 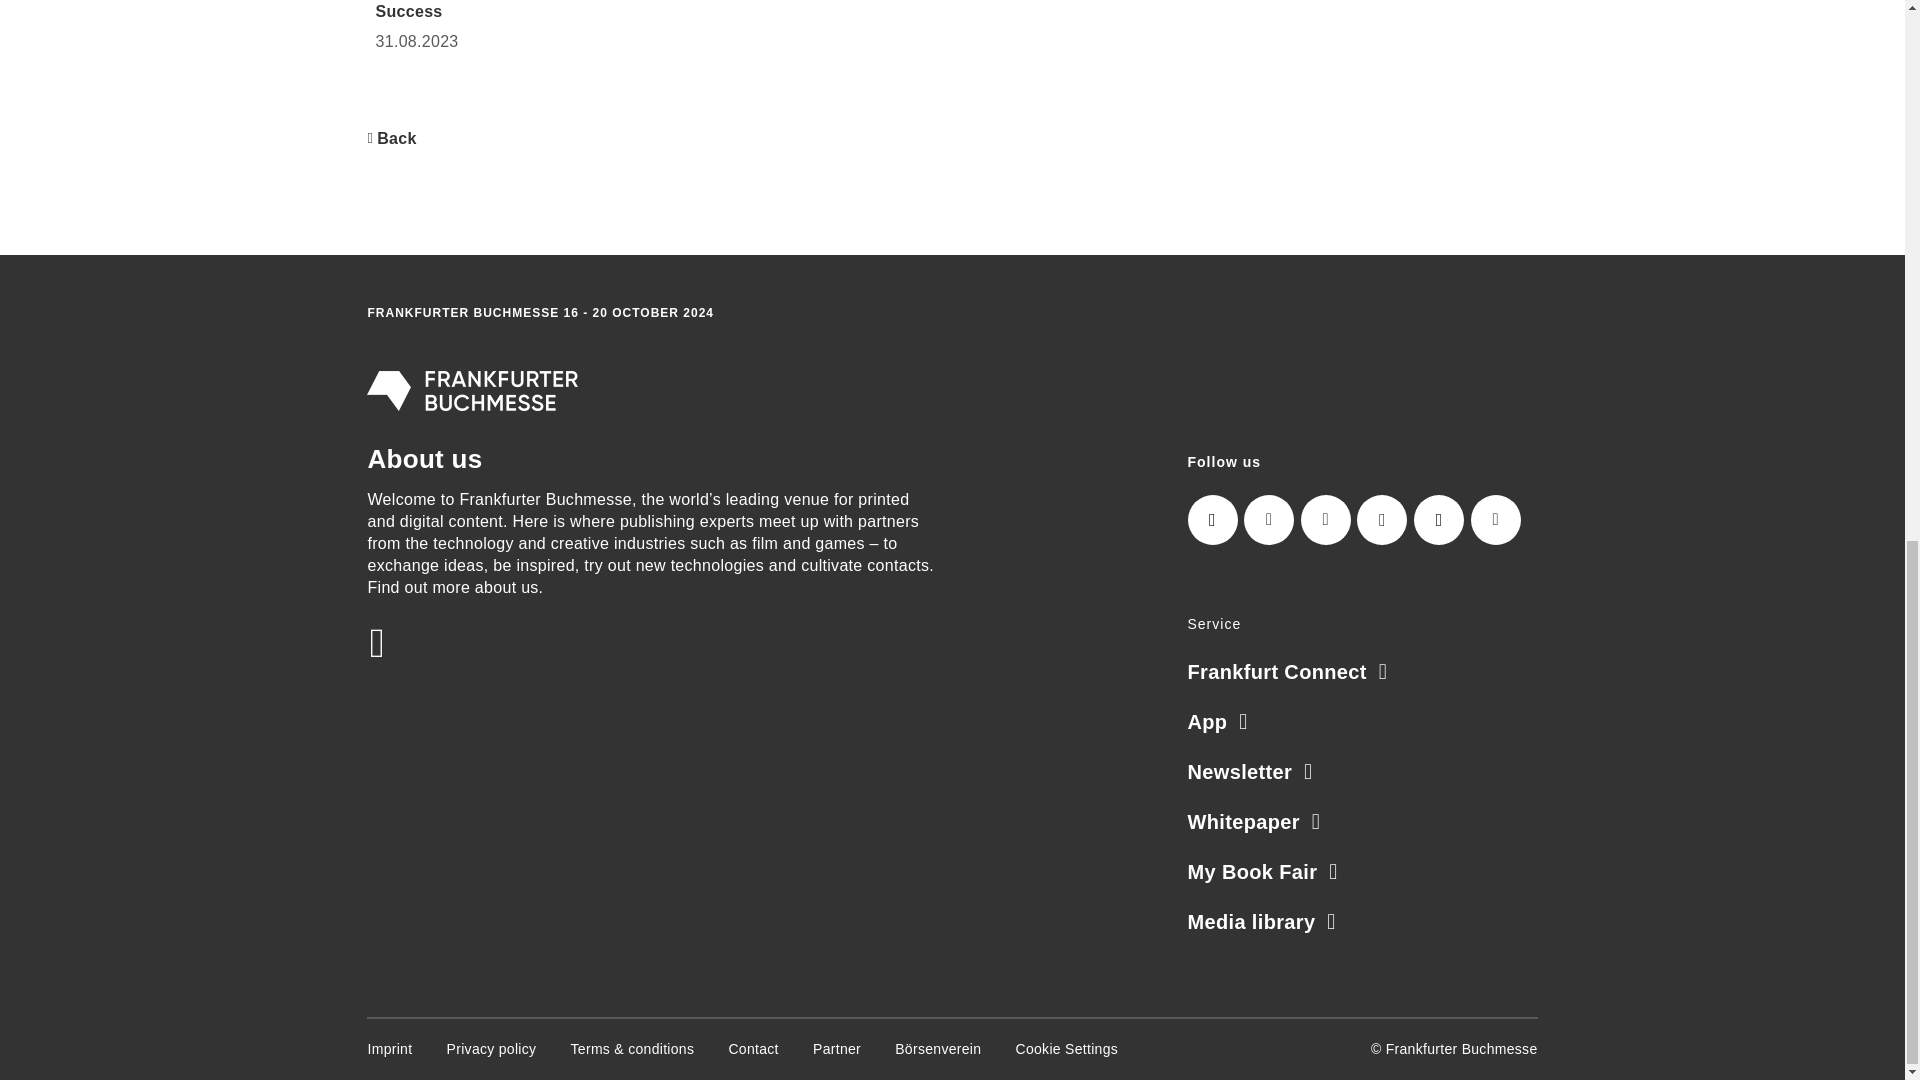 What do you see at coordinates (1269, 520) in the screenshot?
I see `LinkedIn` at bounding box center [1269, 520].